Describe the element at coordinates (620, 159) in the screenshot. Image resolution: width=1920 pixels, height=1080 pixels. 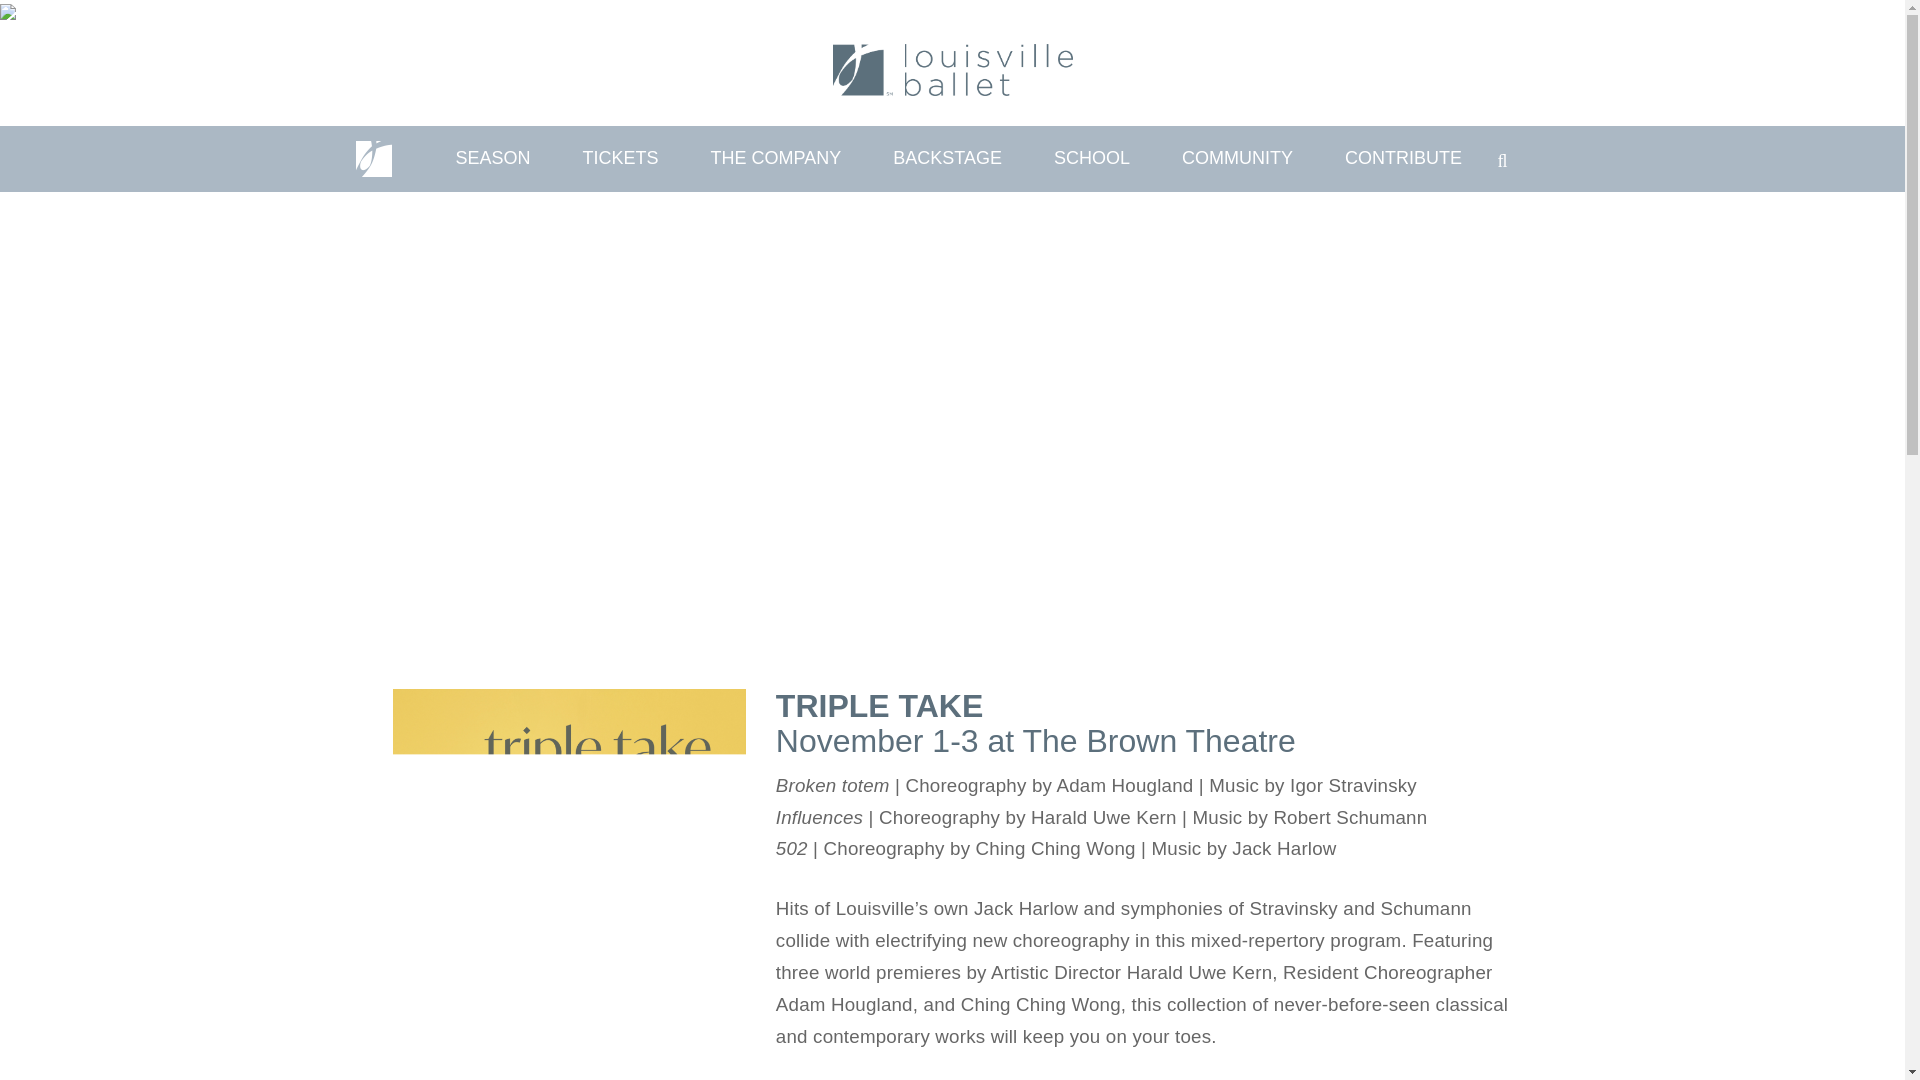
I see `TICKETS` at that location.